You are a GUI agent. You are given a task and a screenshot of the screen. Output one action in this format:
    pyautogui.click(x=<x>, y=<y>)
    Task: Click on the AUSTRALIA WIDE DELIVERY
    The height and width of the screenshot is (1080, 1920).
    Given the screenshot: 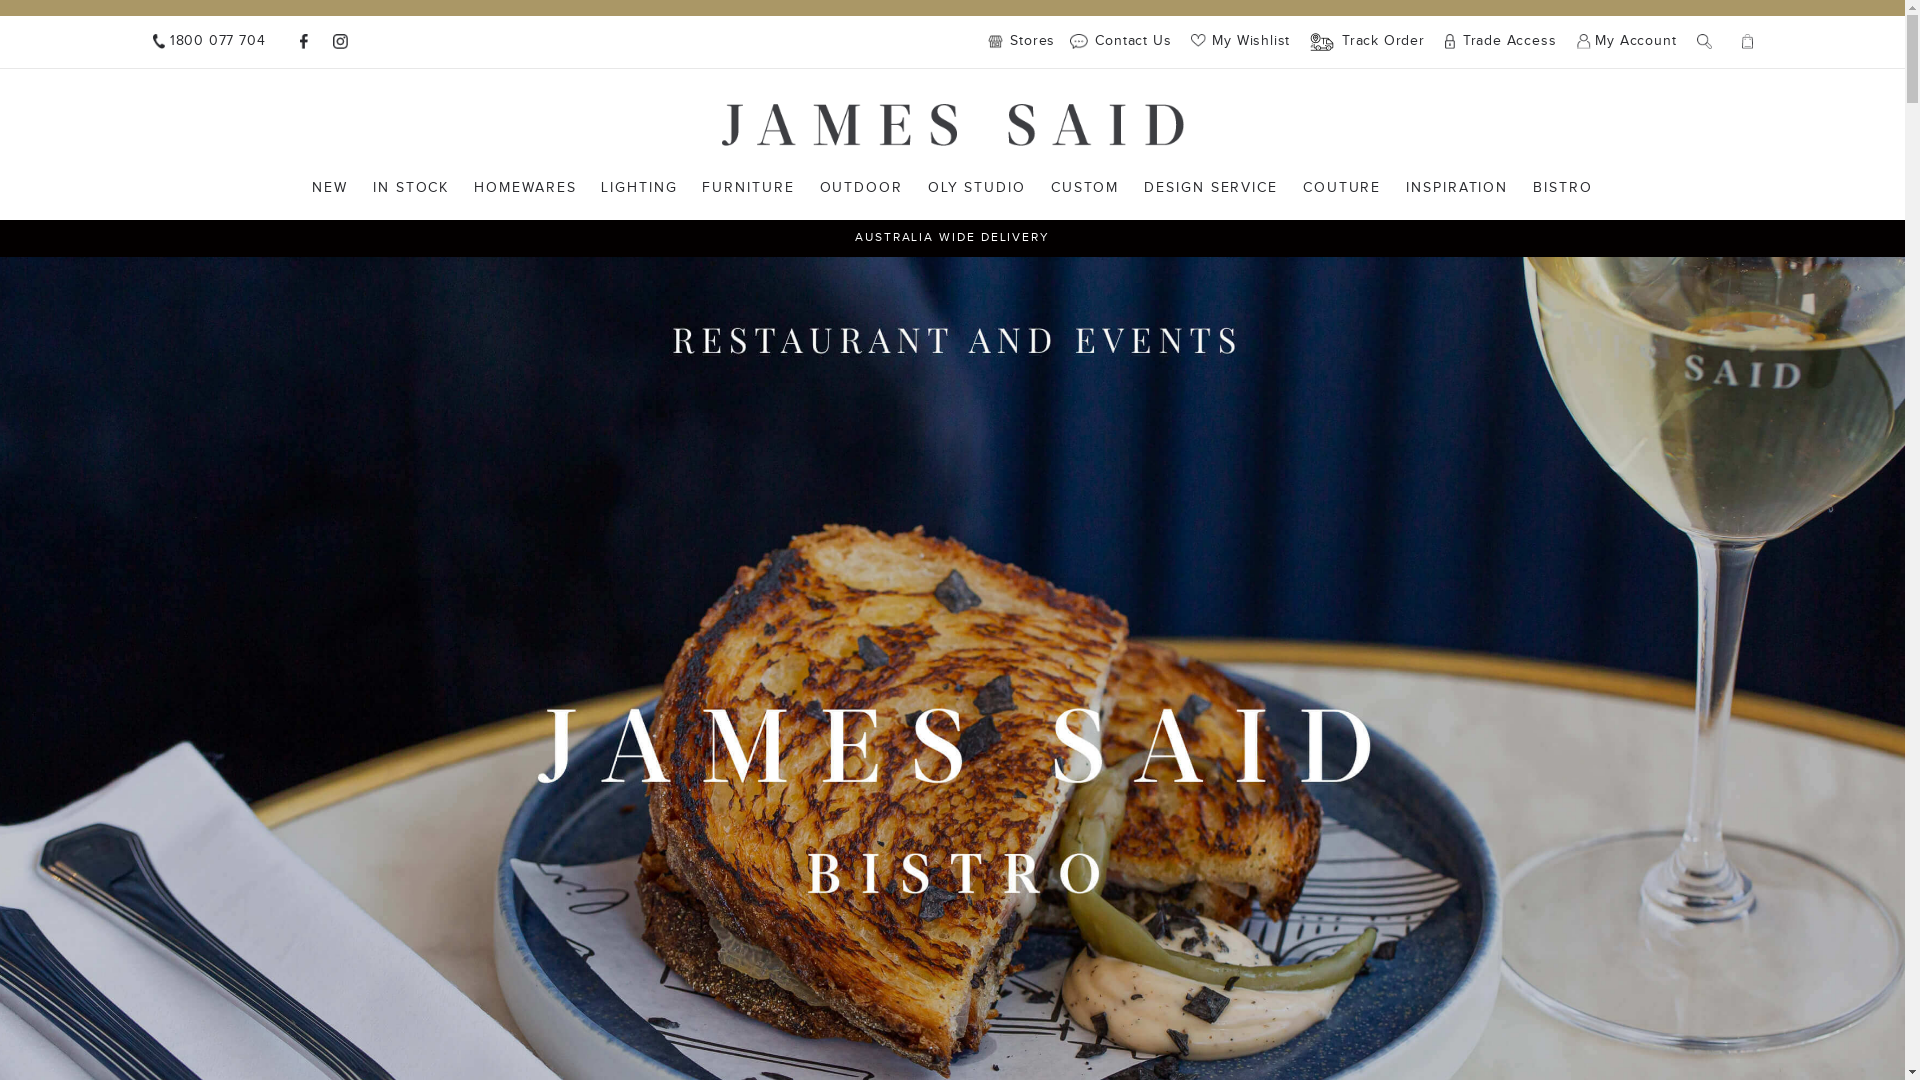 What is the action you would take?
    pyautogui.click(x=952, y=237)
    